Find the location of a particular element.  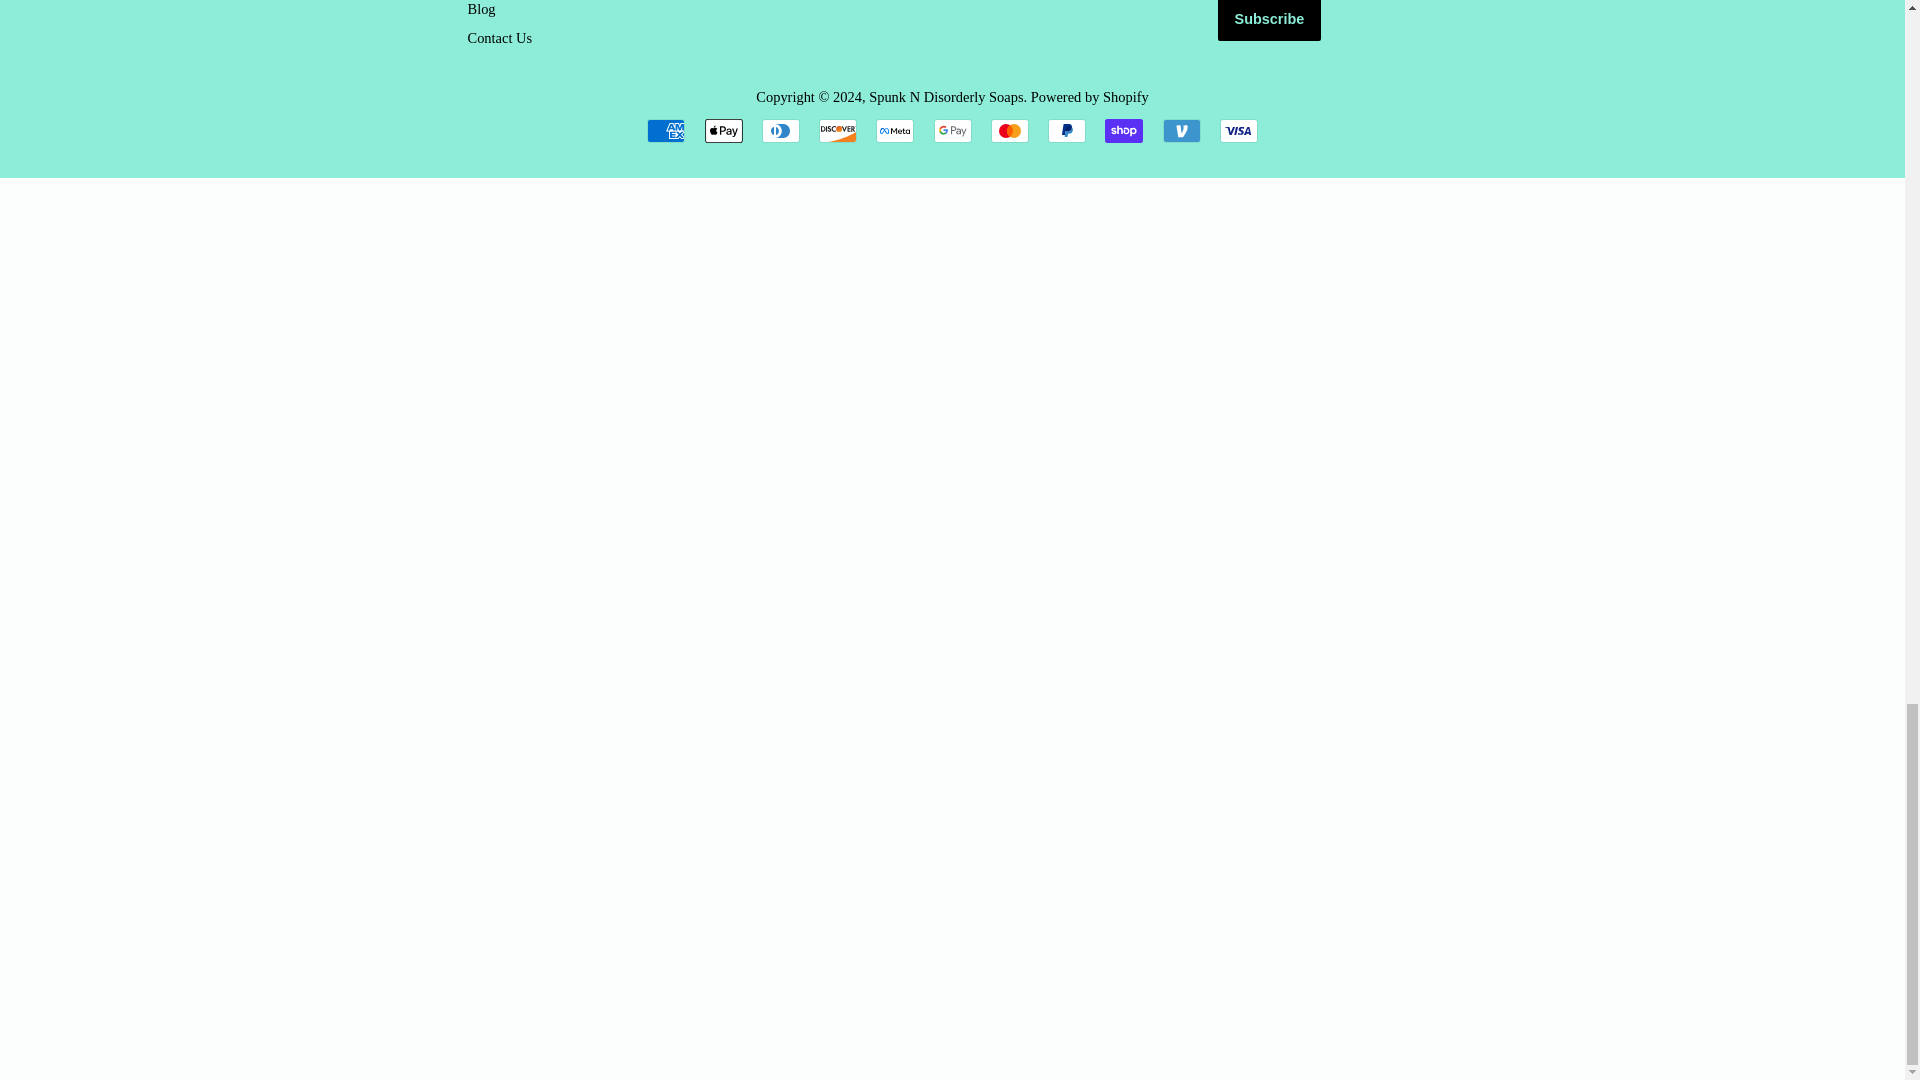

Google Pay is located at coordinates (952, 130).